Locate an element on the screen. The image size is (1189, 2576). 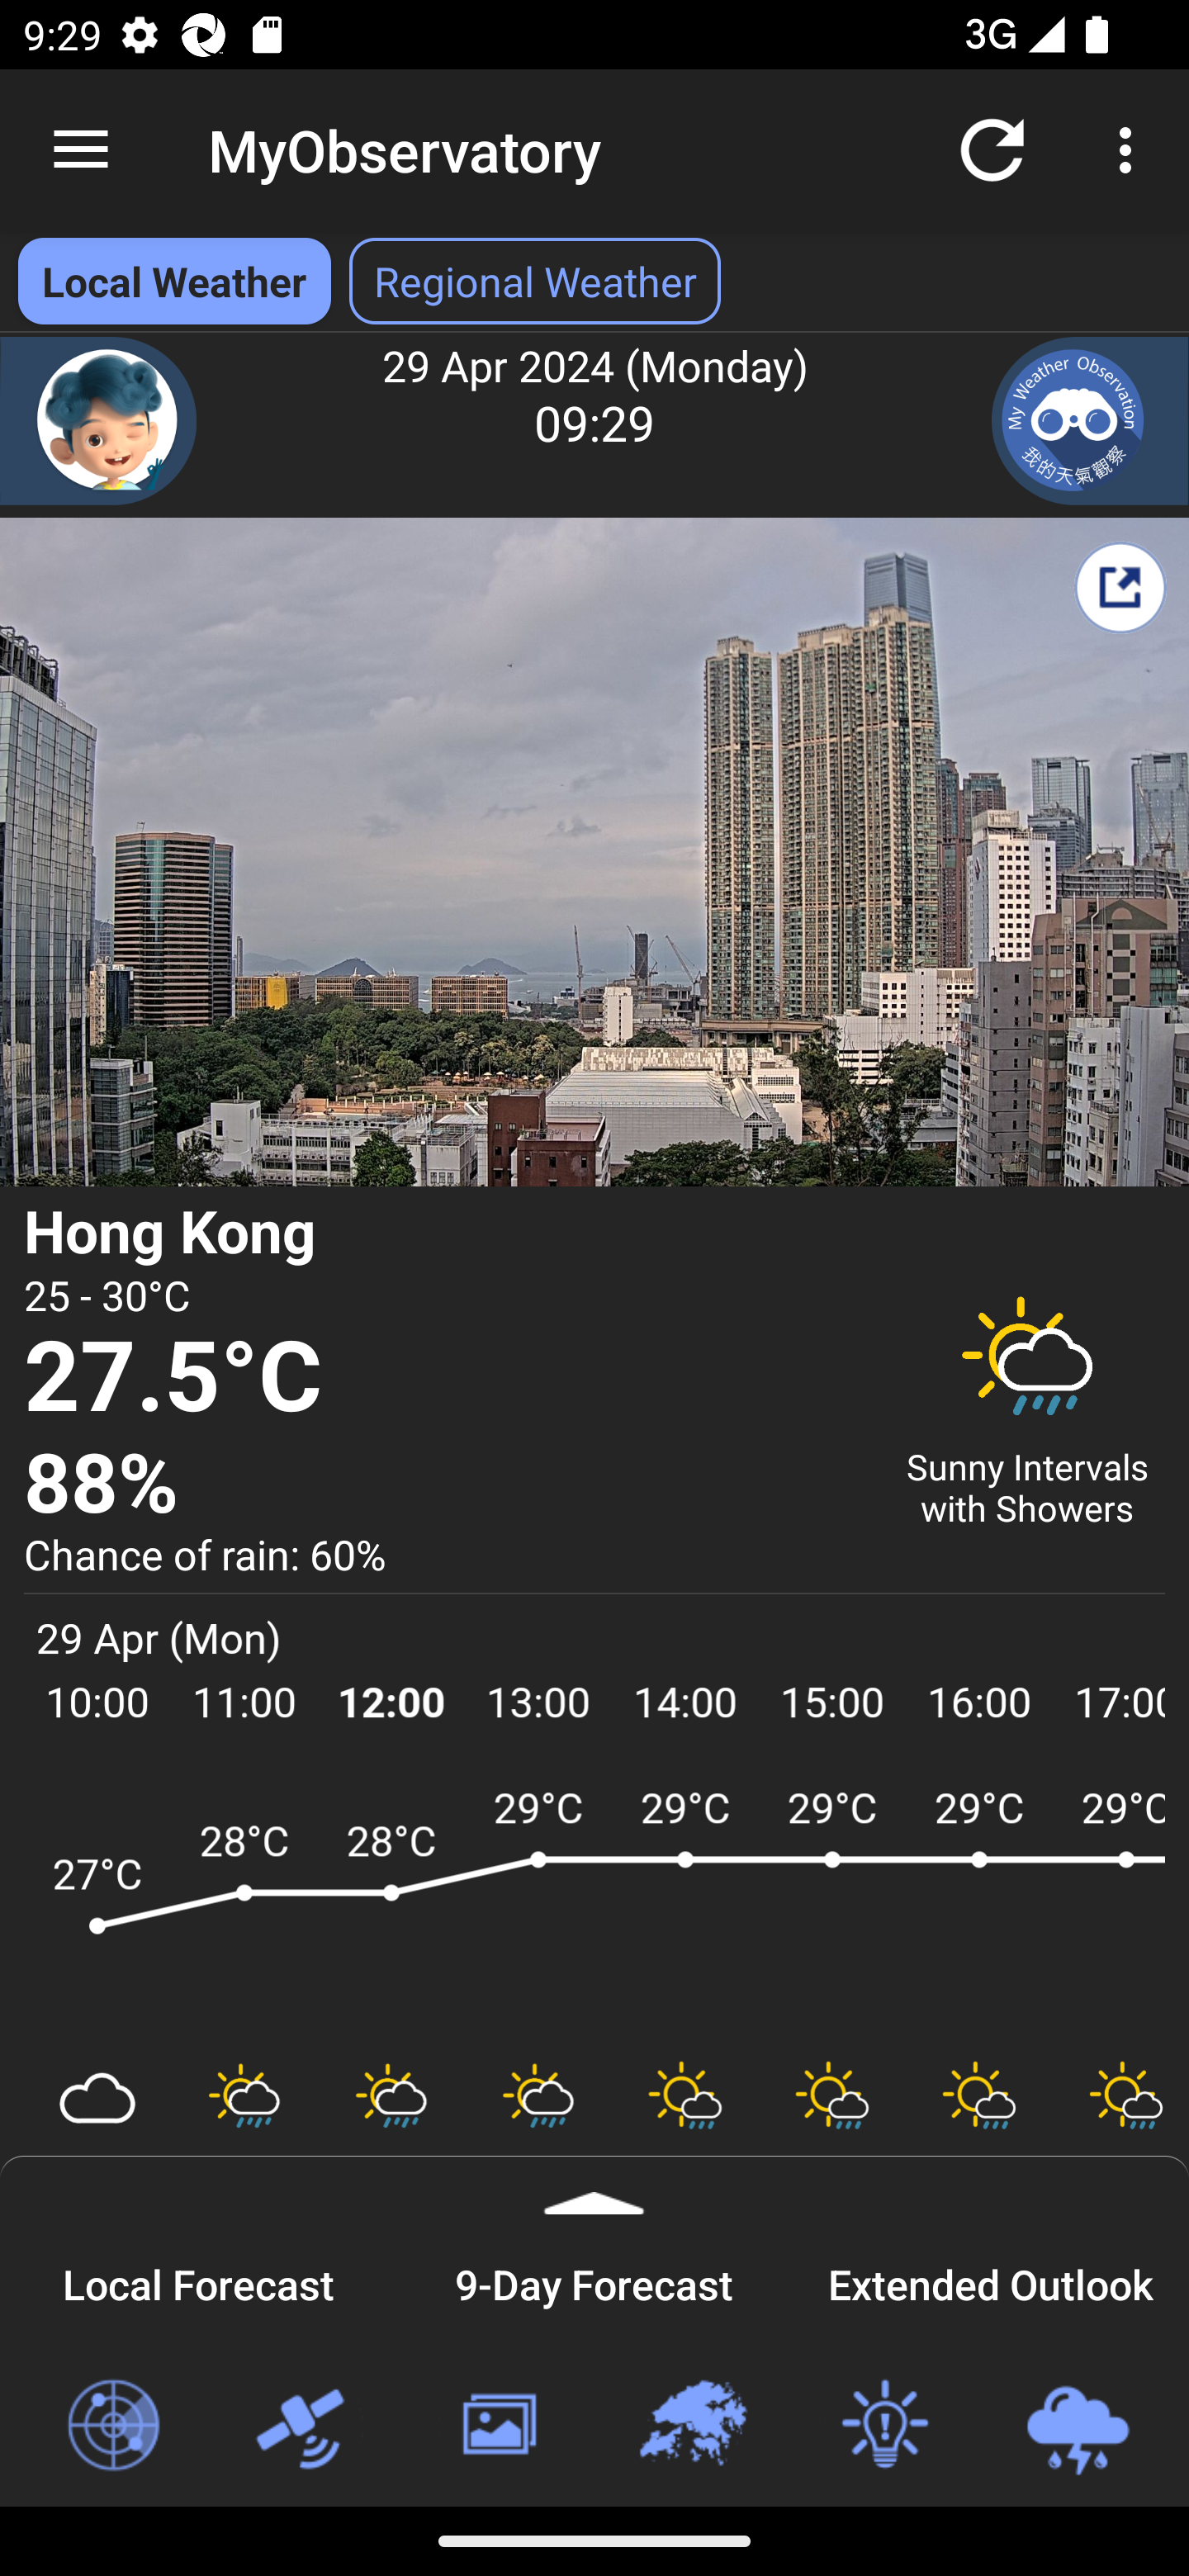
Local Weather Local Weather selected is located at coordinates (173, 281).